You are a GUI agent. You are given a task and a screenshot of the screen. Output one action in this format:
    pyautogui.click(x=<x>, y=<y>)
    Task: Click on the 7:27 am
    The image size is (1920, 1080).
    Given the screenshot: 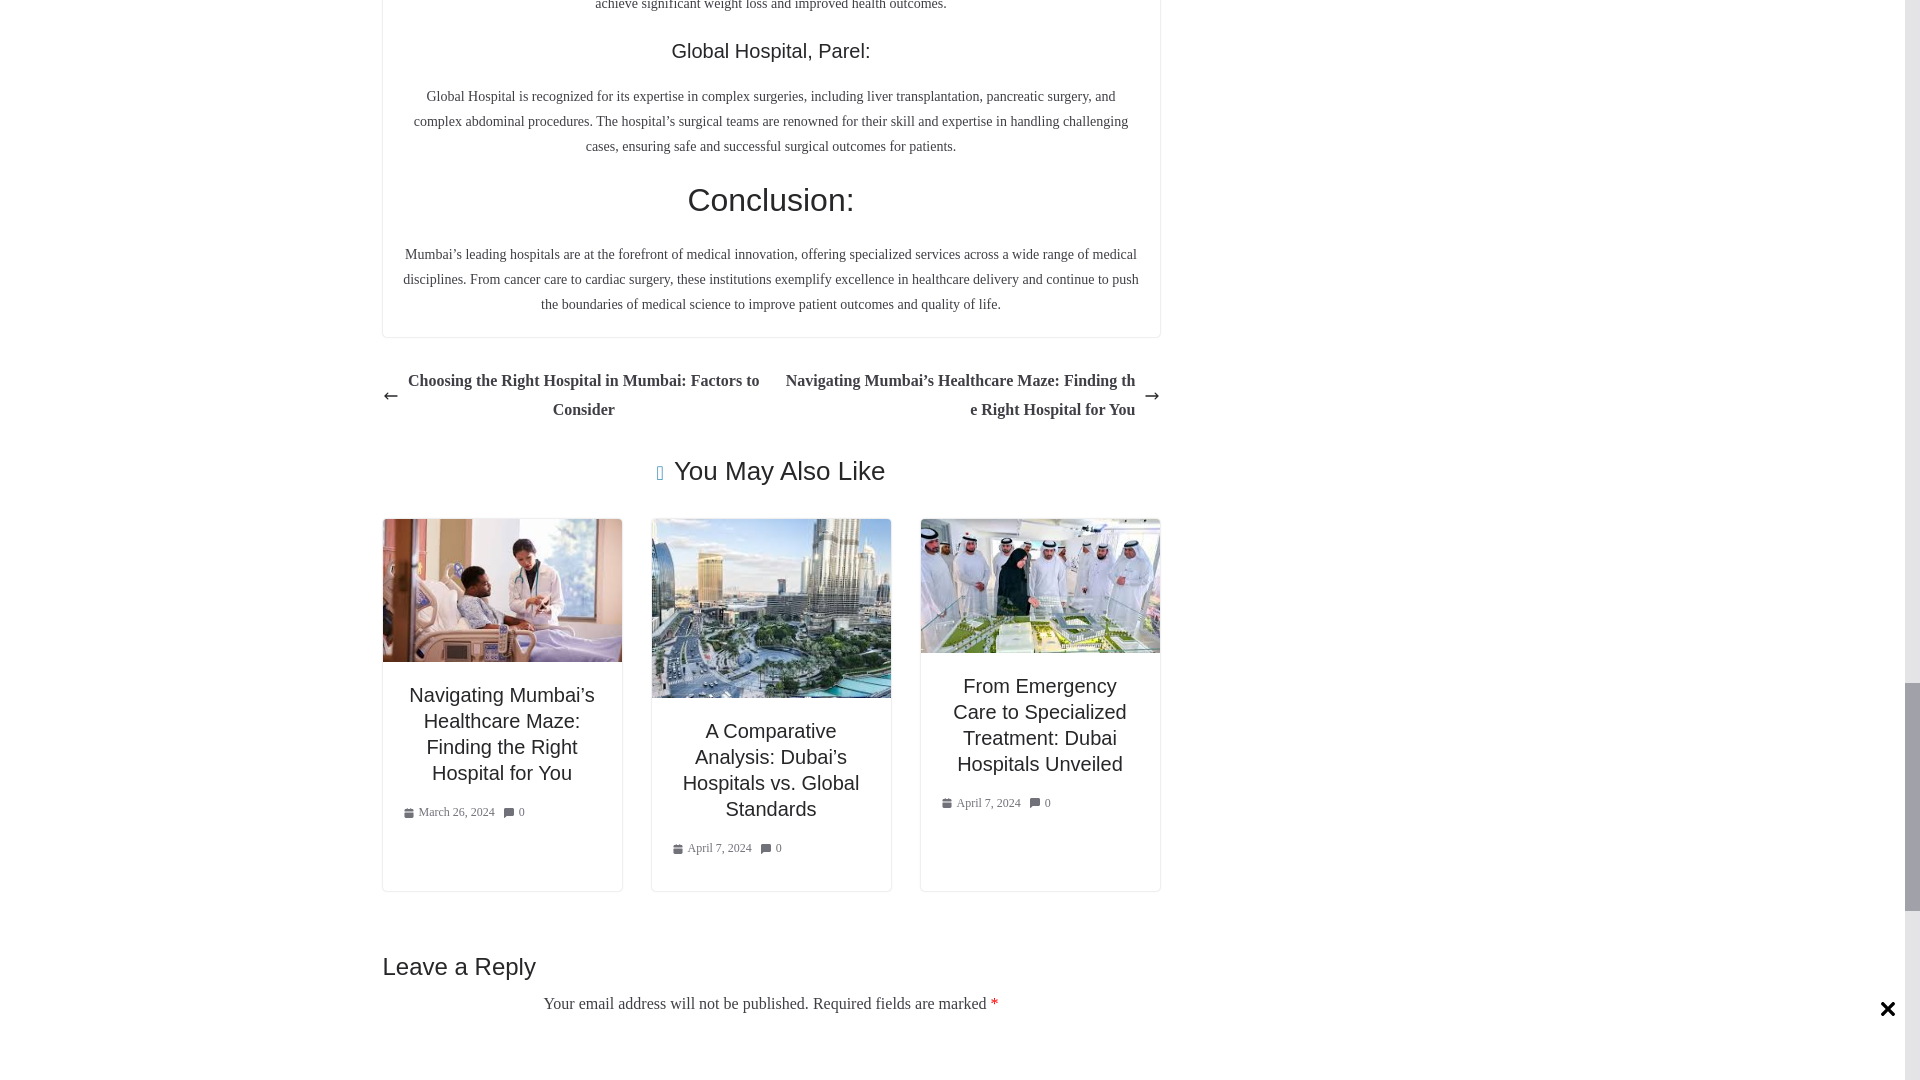 What is the action you would take?
    pyautogui.click(x=447, y=813)
    